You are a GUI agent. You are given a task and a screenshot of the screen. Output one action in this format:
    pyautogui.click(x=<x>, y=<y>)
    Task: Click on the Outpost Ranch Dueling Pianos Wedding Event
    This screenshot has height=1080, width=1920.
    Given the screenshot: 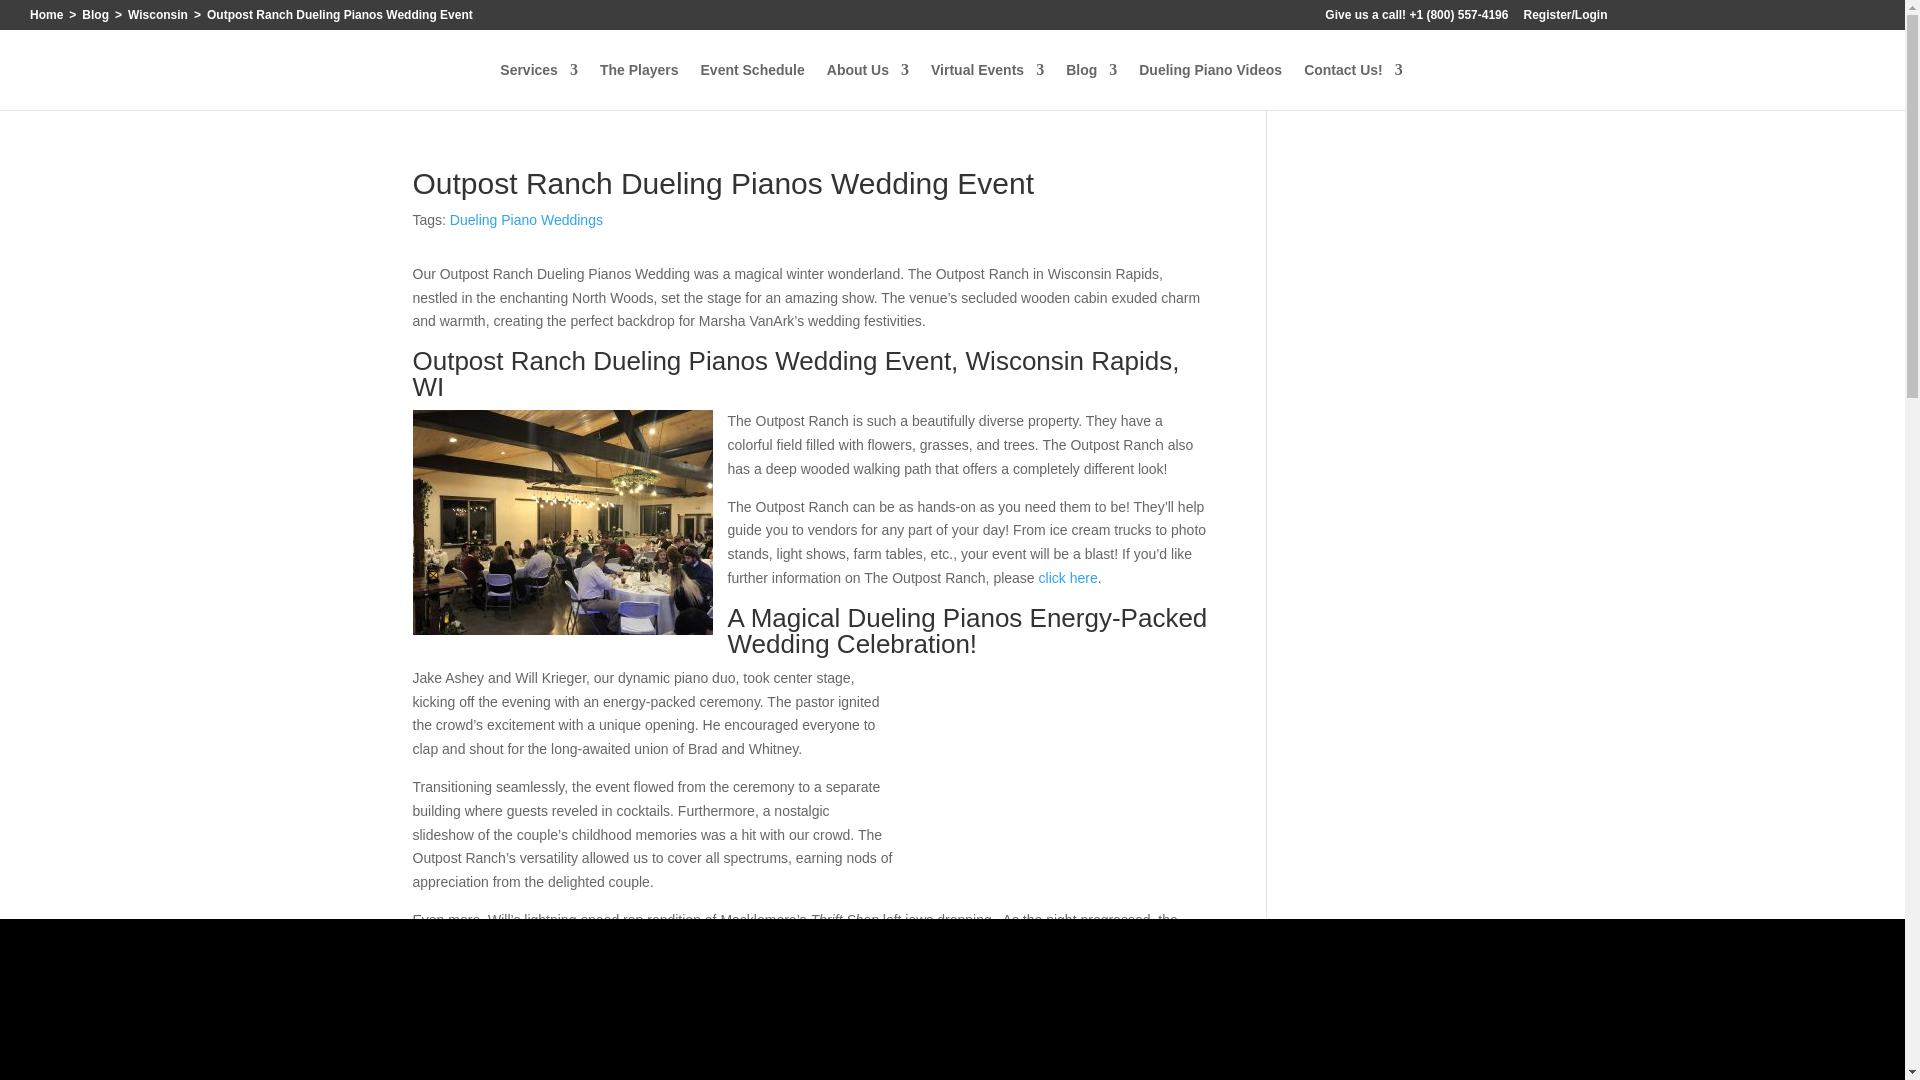 What is the action you would take?
    pyautogui.click(x=1058, y=780)
    